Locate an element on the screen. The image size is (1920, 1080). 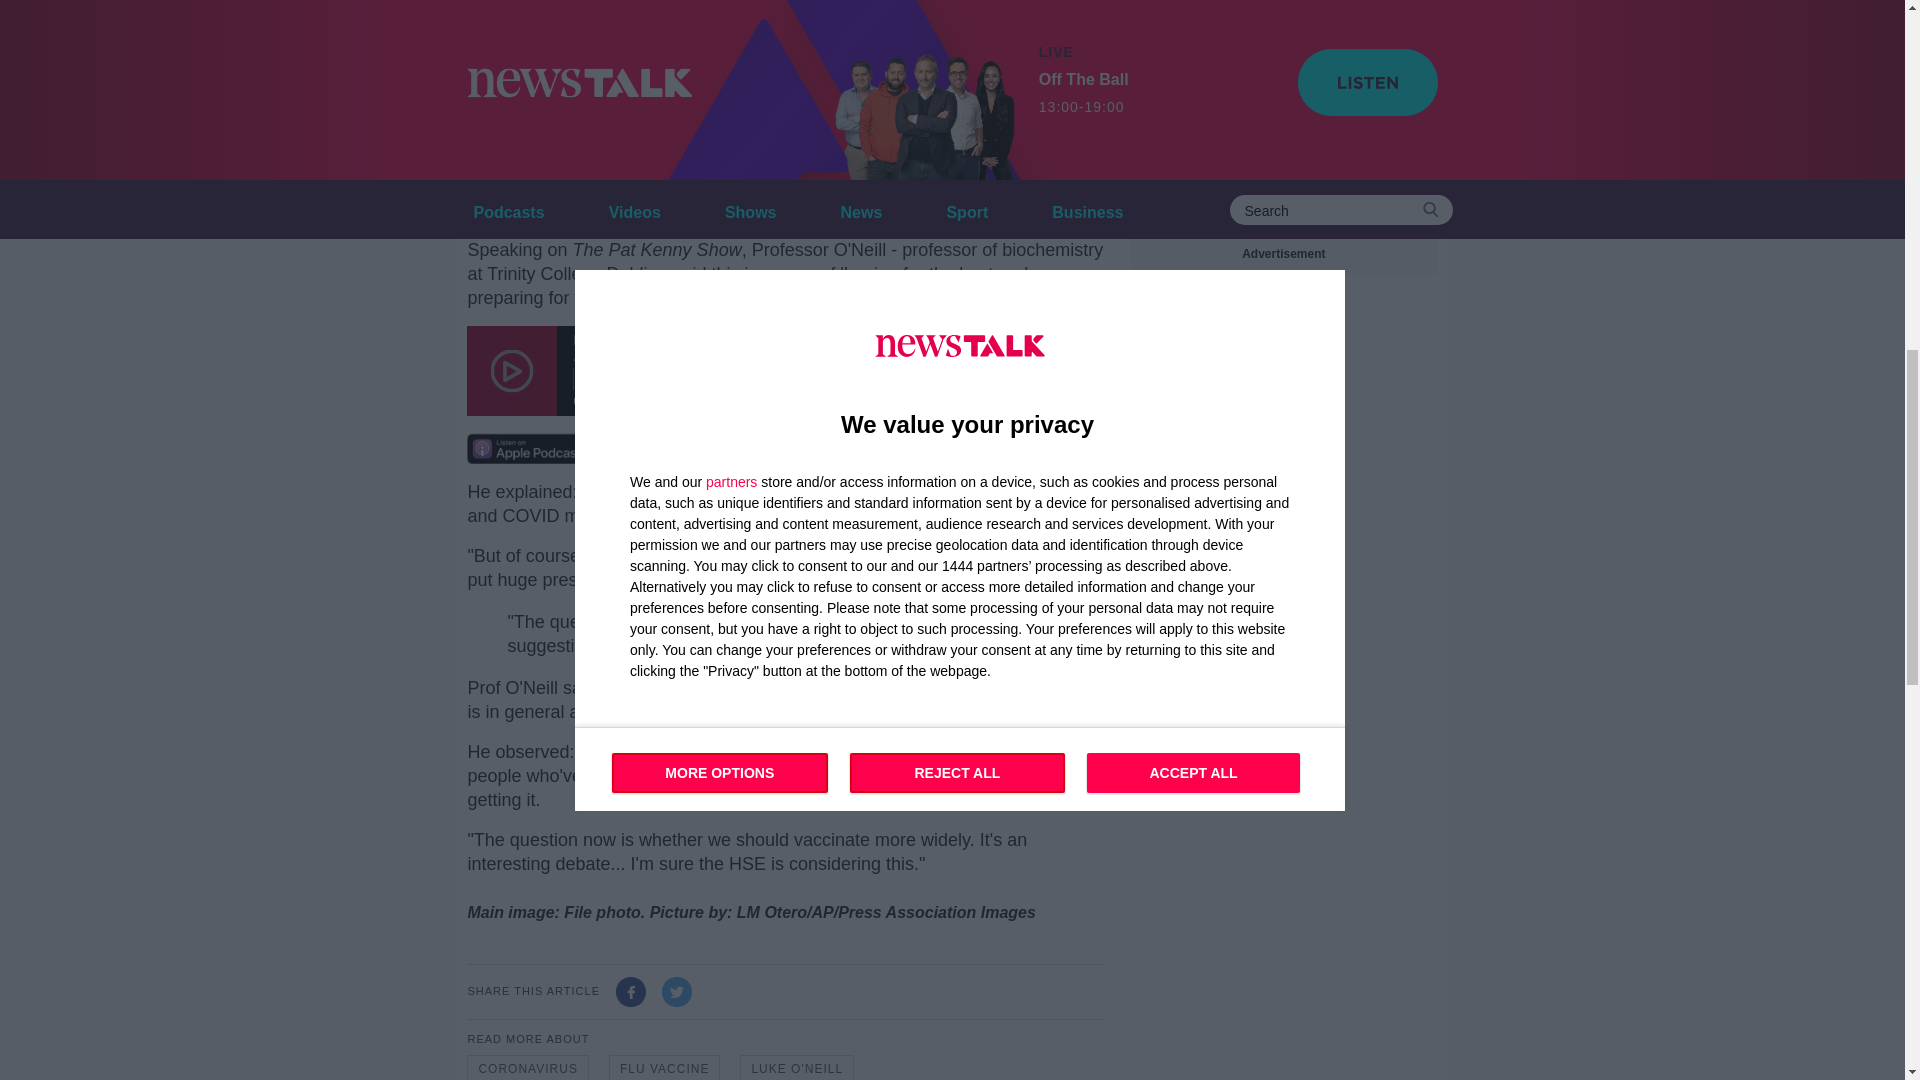
CORONAVIRUS is located at coordinates (526, 1068).